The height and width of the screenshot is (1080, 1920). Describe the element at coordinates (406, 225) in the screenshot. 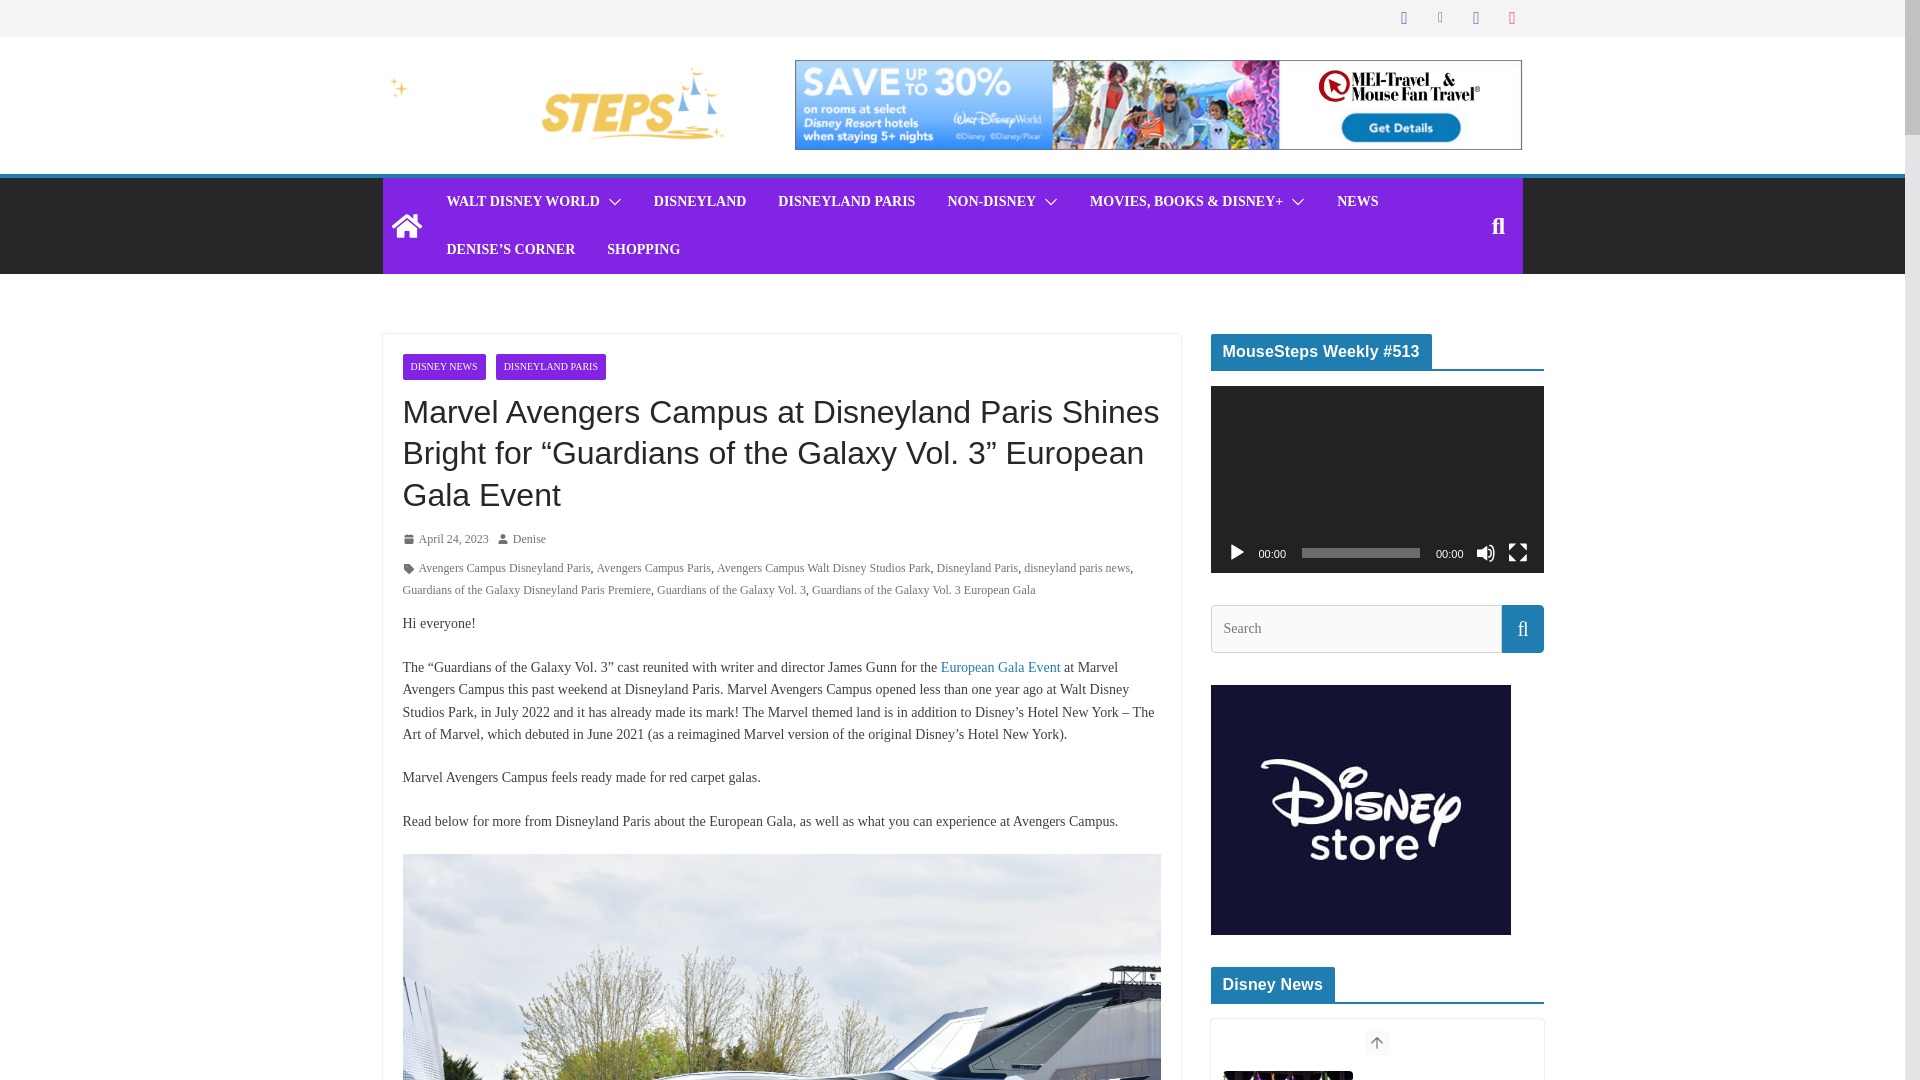

I see `Mousesteps` at that location.